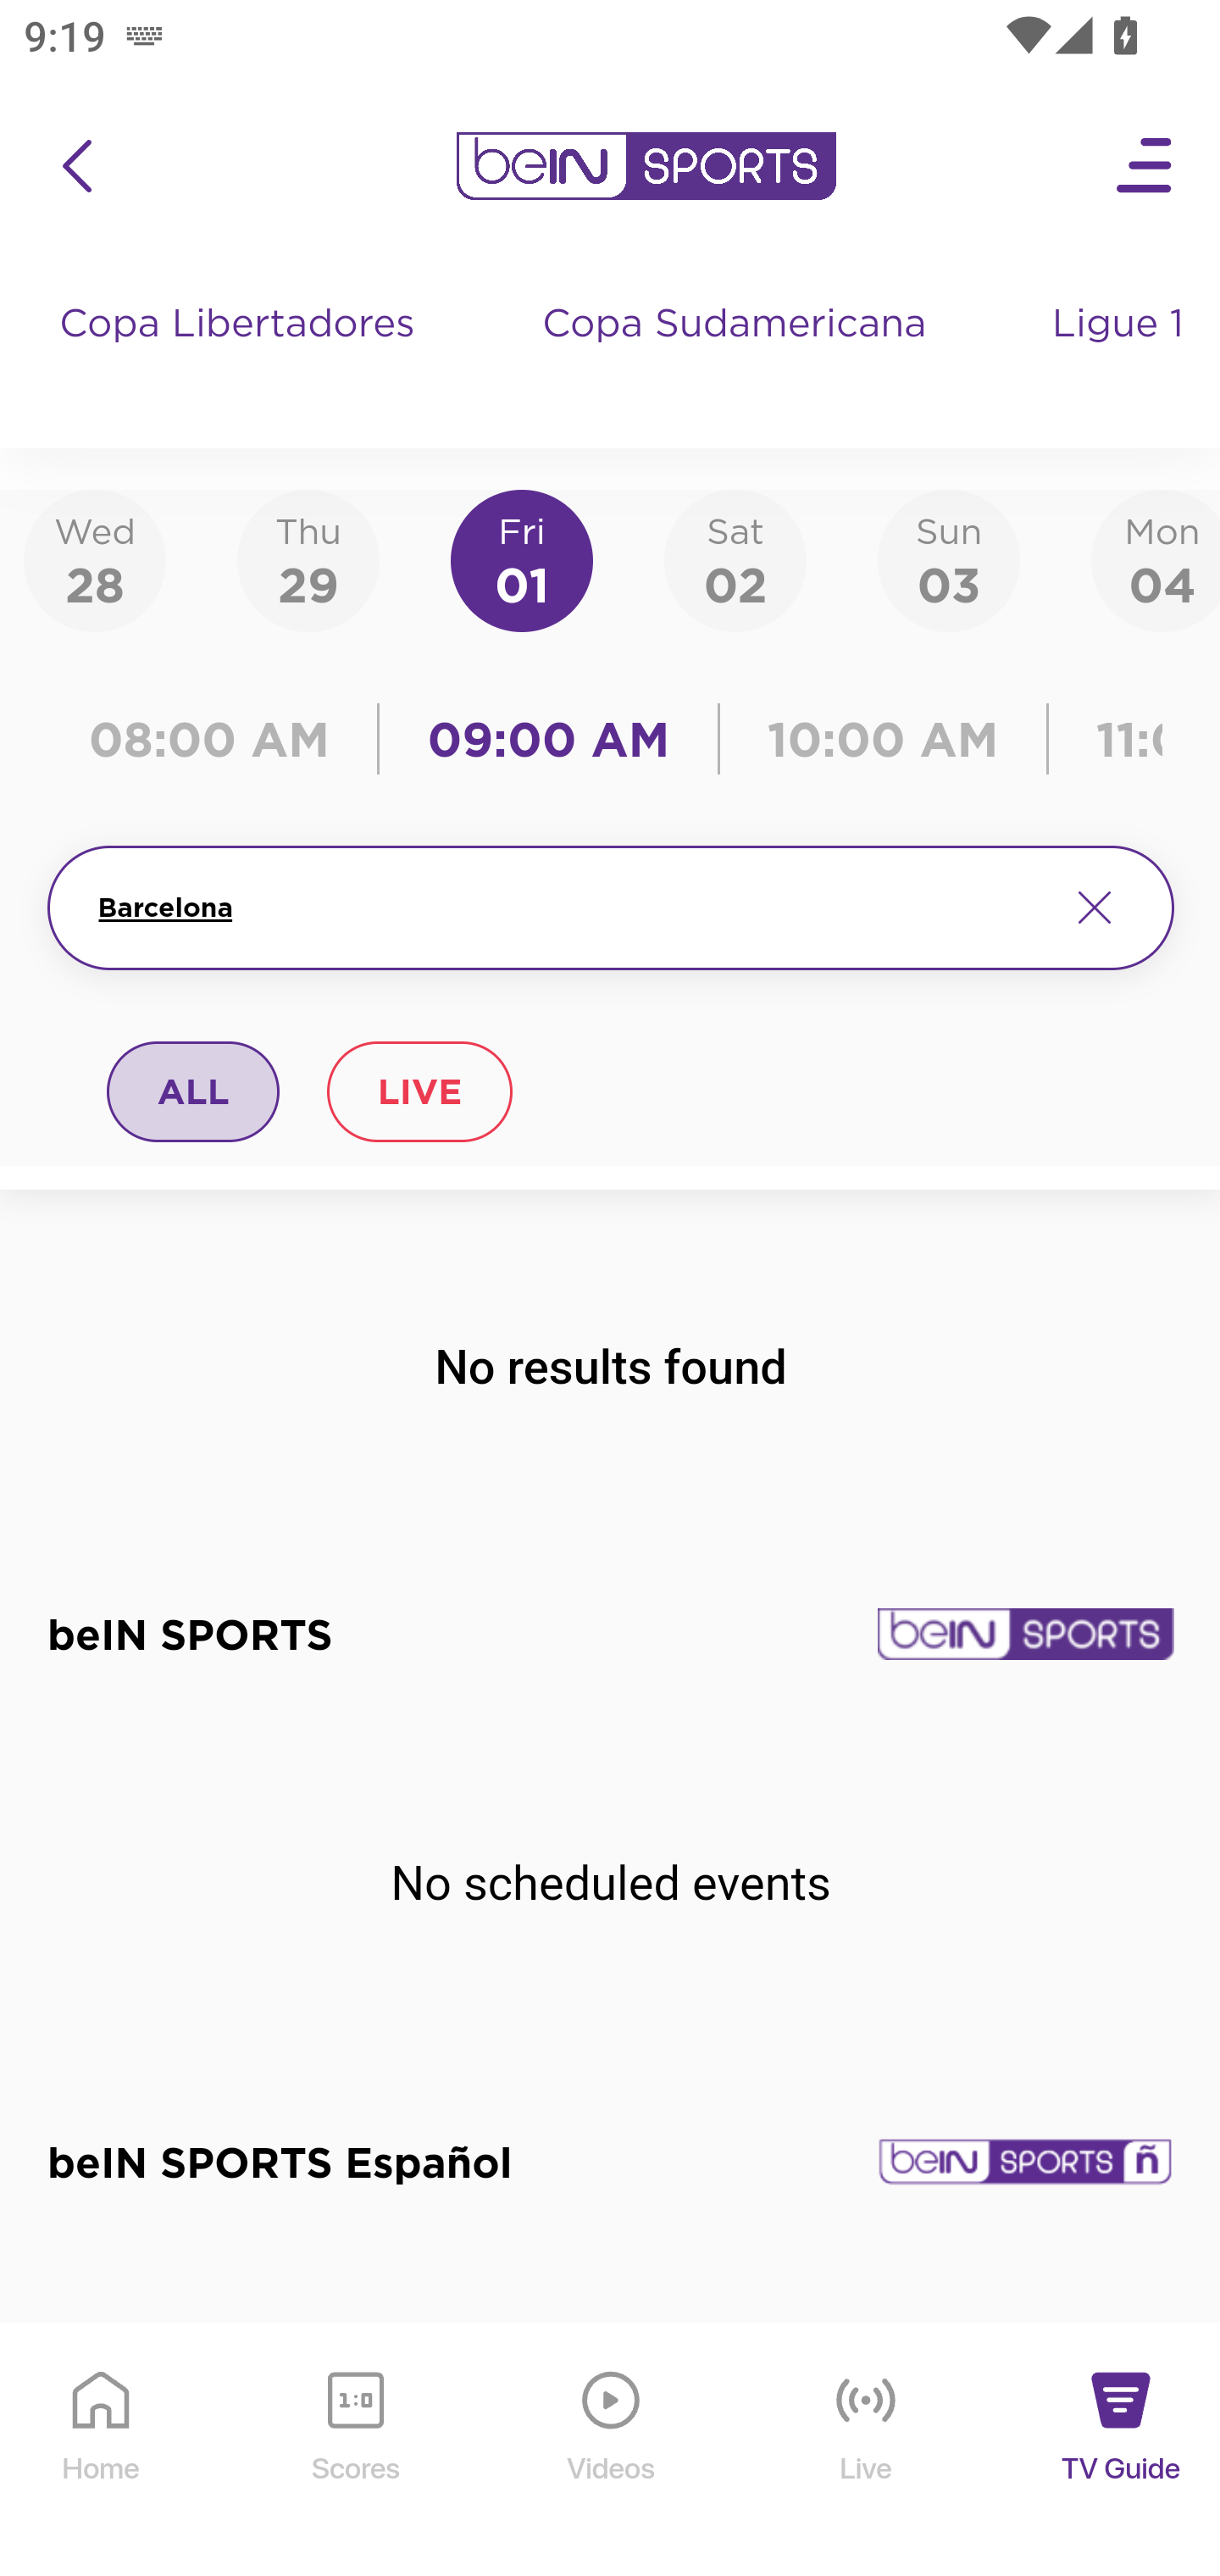 The width and height of the screenshot is (1220, 2576). Describe the element at coordinates (220, 739) in the screenshot. I see `08:00 AM` at that location.